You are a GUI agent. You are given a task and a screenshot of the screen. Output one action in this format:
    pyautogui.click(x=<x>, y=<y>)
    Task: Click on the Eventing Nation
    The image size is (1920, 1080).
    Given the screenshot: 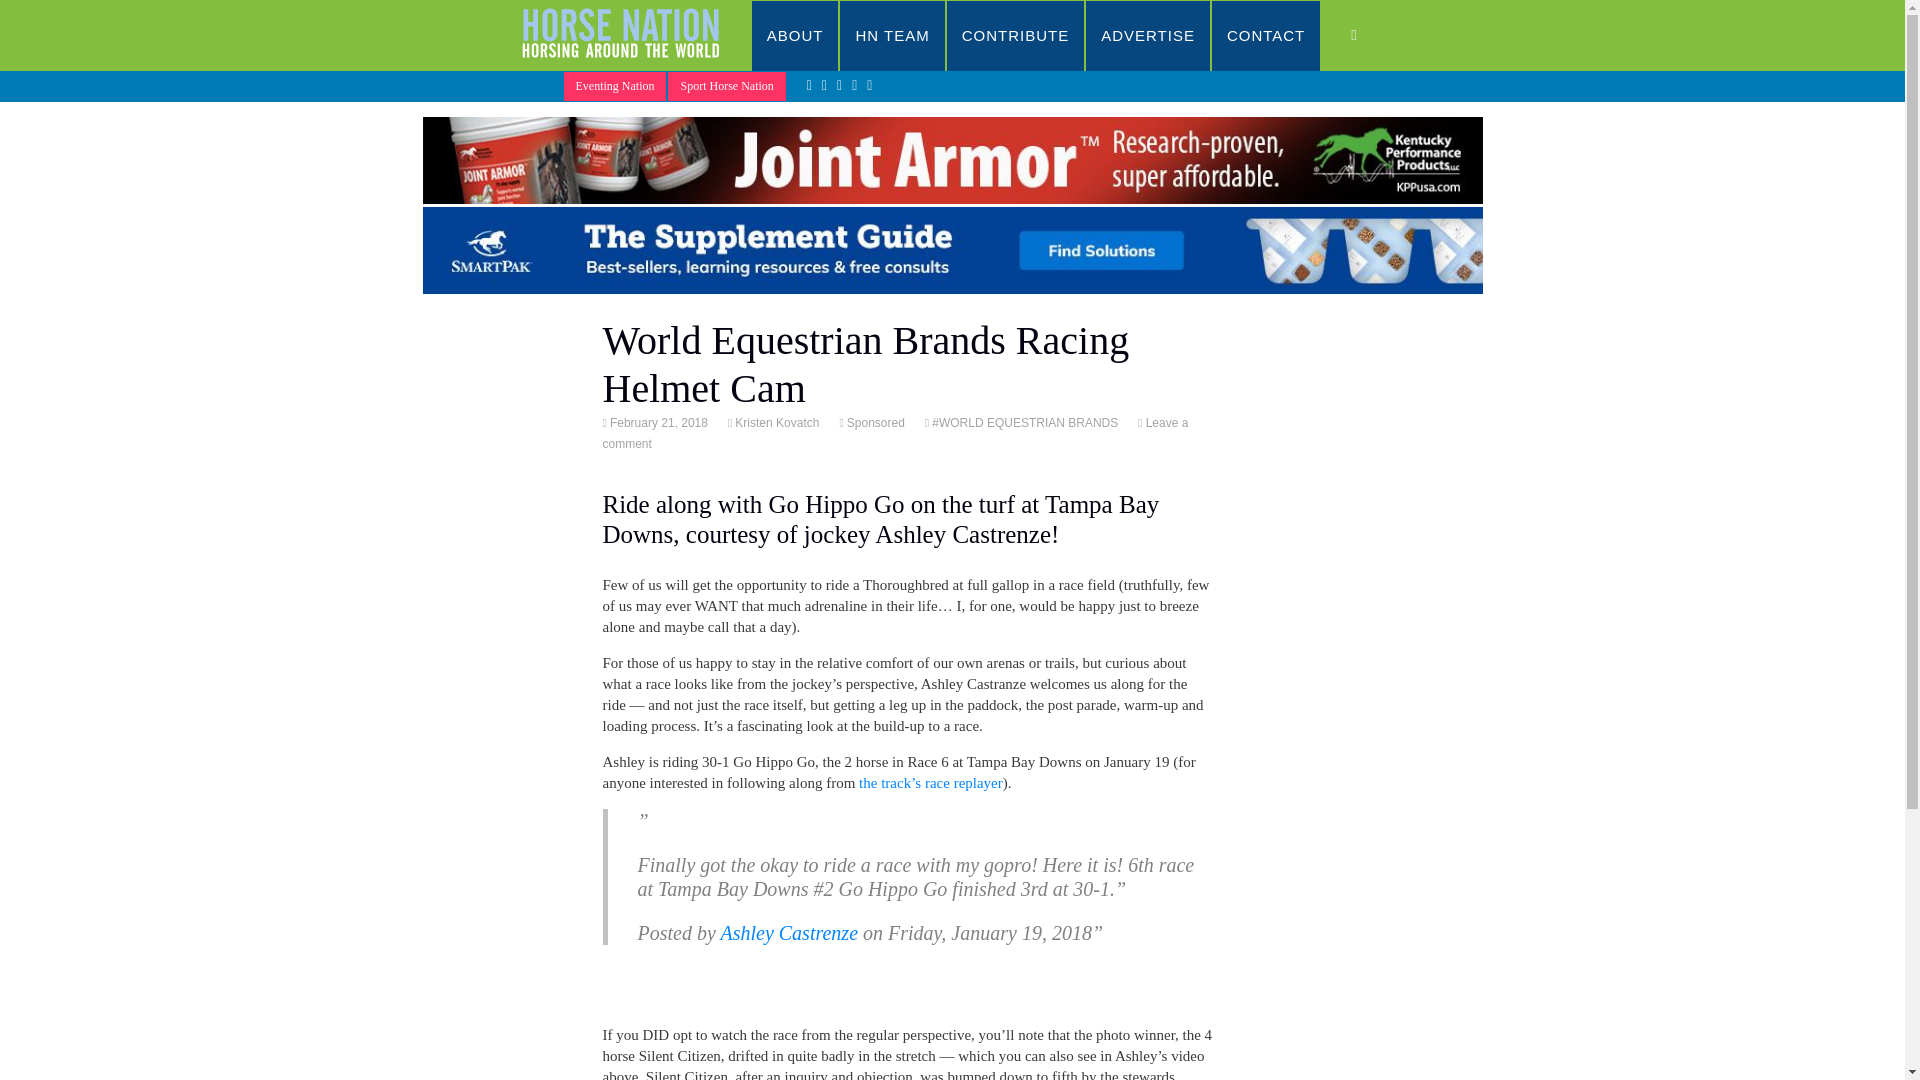 What is the action you would take?
    pyautogui.click(x=615, y=86)
    